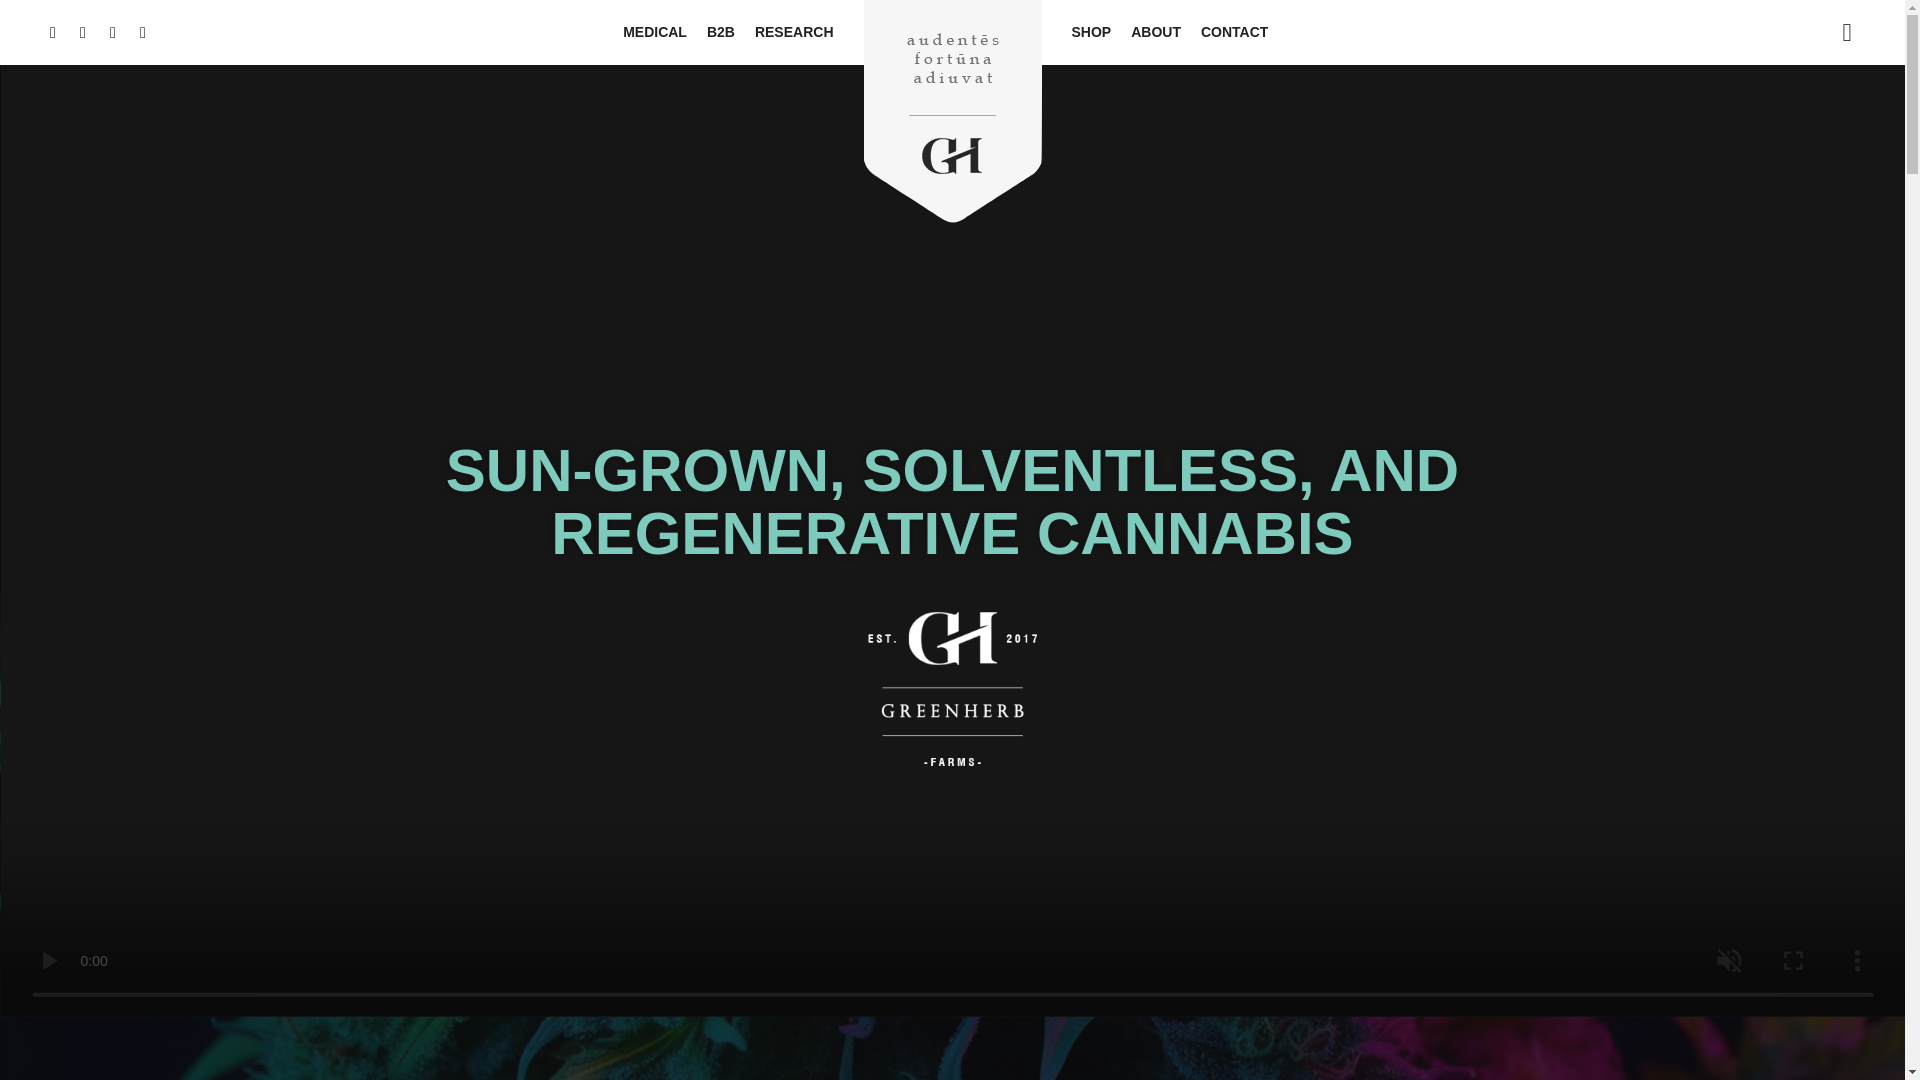 This screenshot has width=1920, height=1080. I want to click on Facebook, so click(52, 33).